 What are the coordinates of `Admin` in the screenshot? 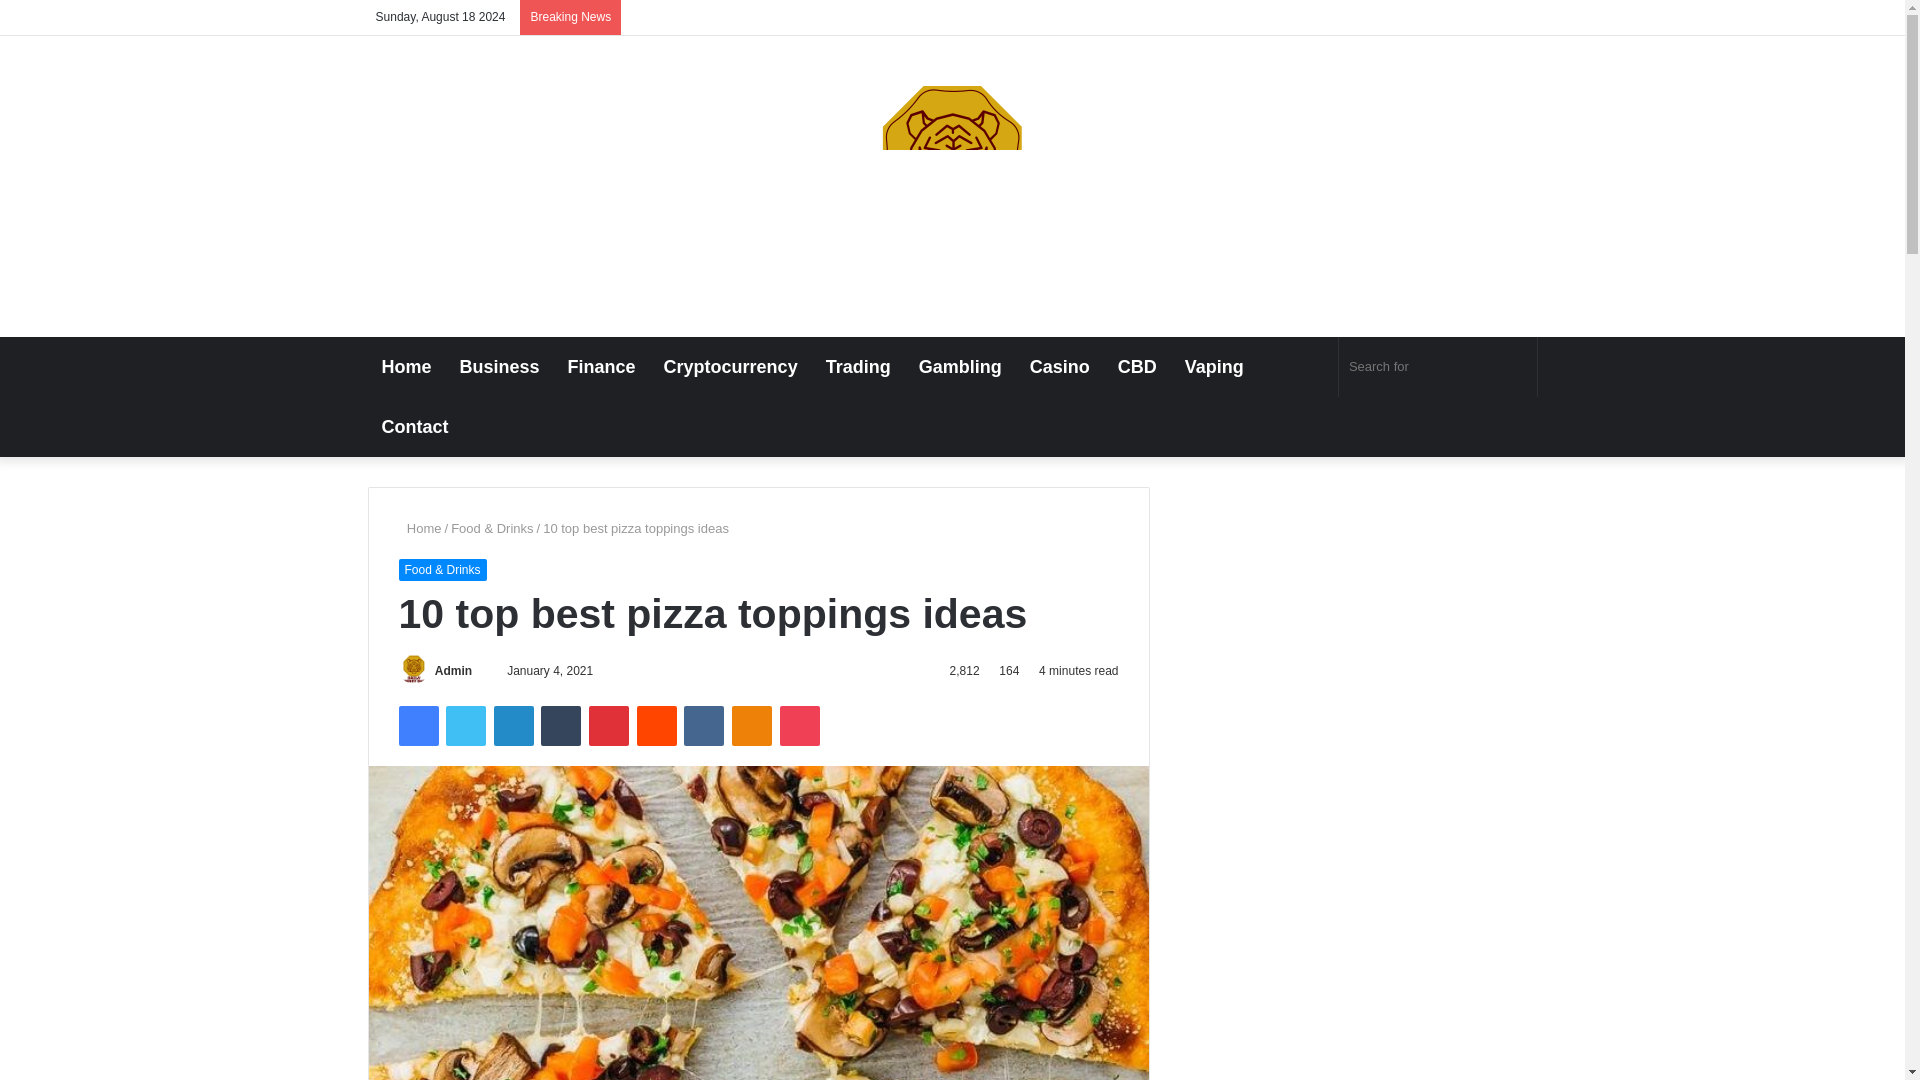 It's located at (454, 671).